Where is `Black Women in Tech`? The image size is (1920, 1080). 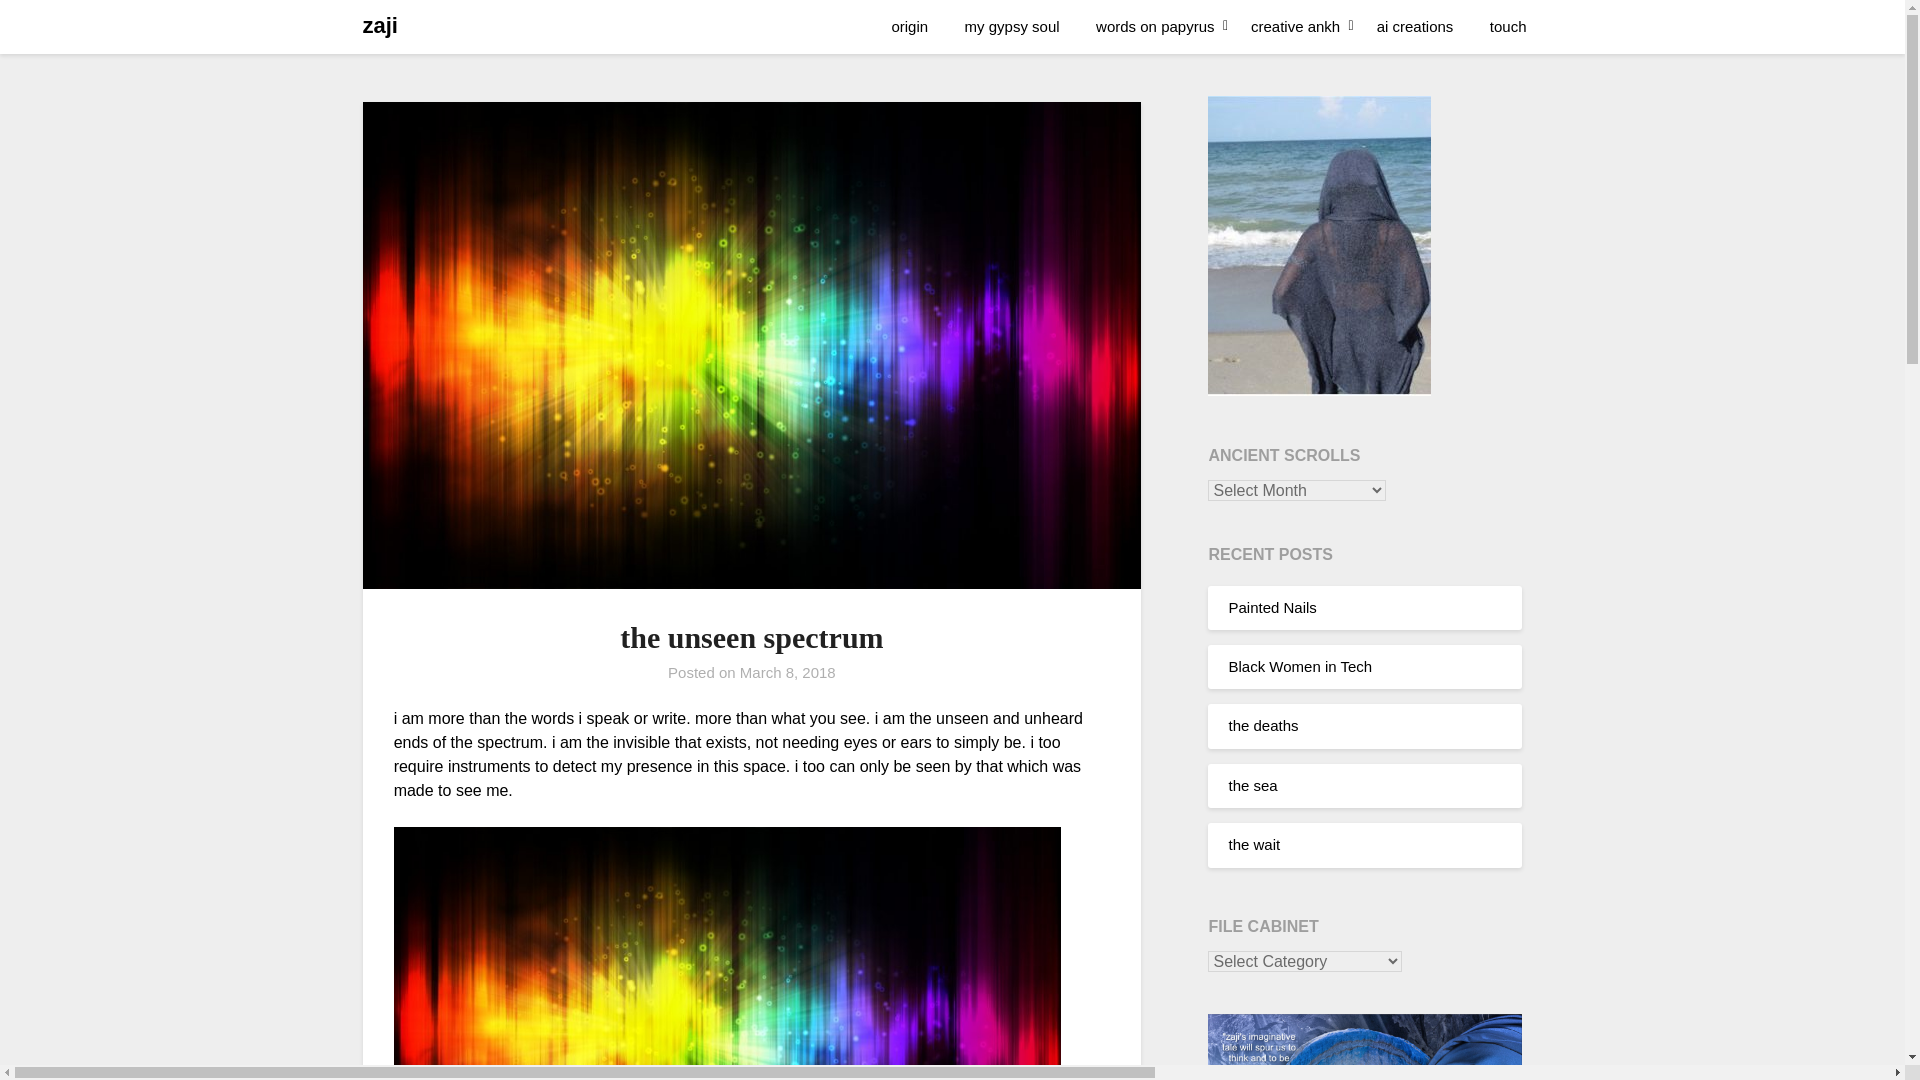
Black Women in Tech is located at coordinates (1300, 666).